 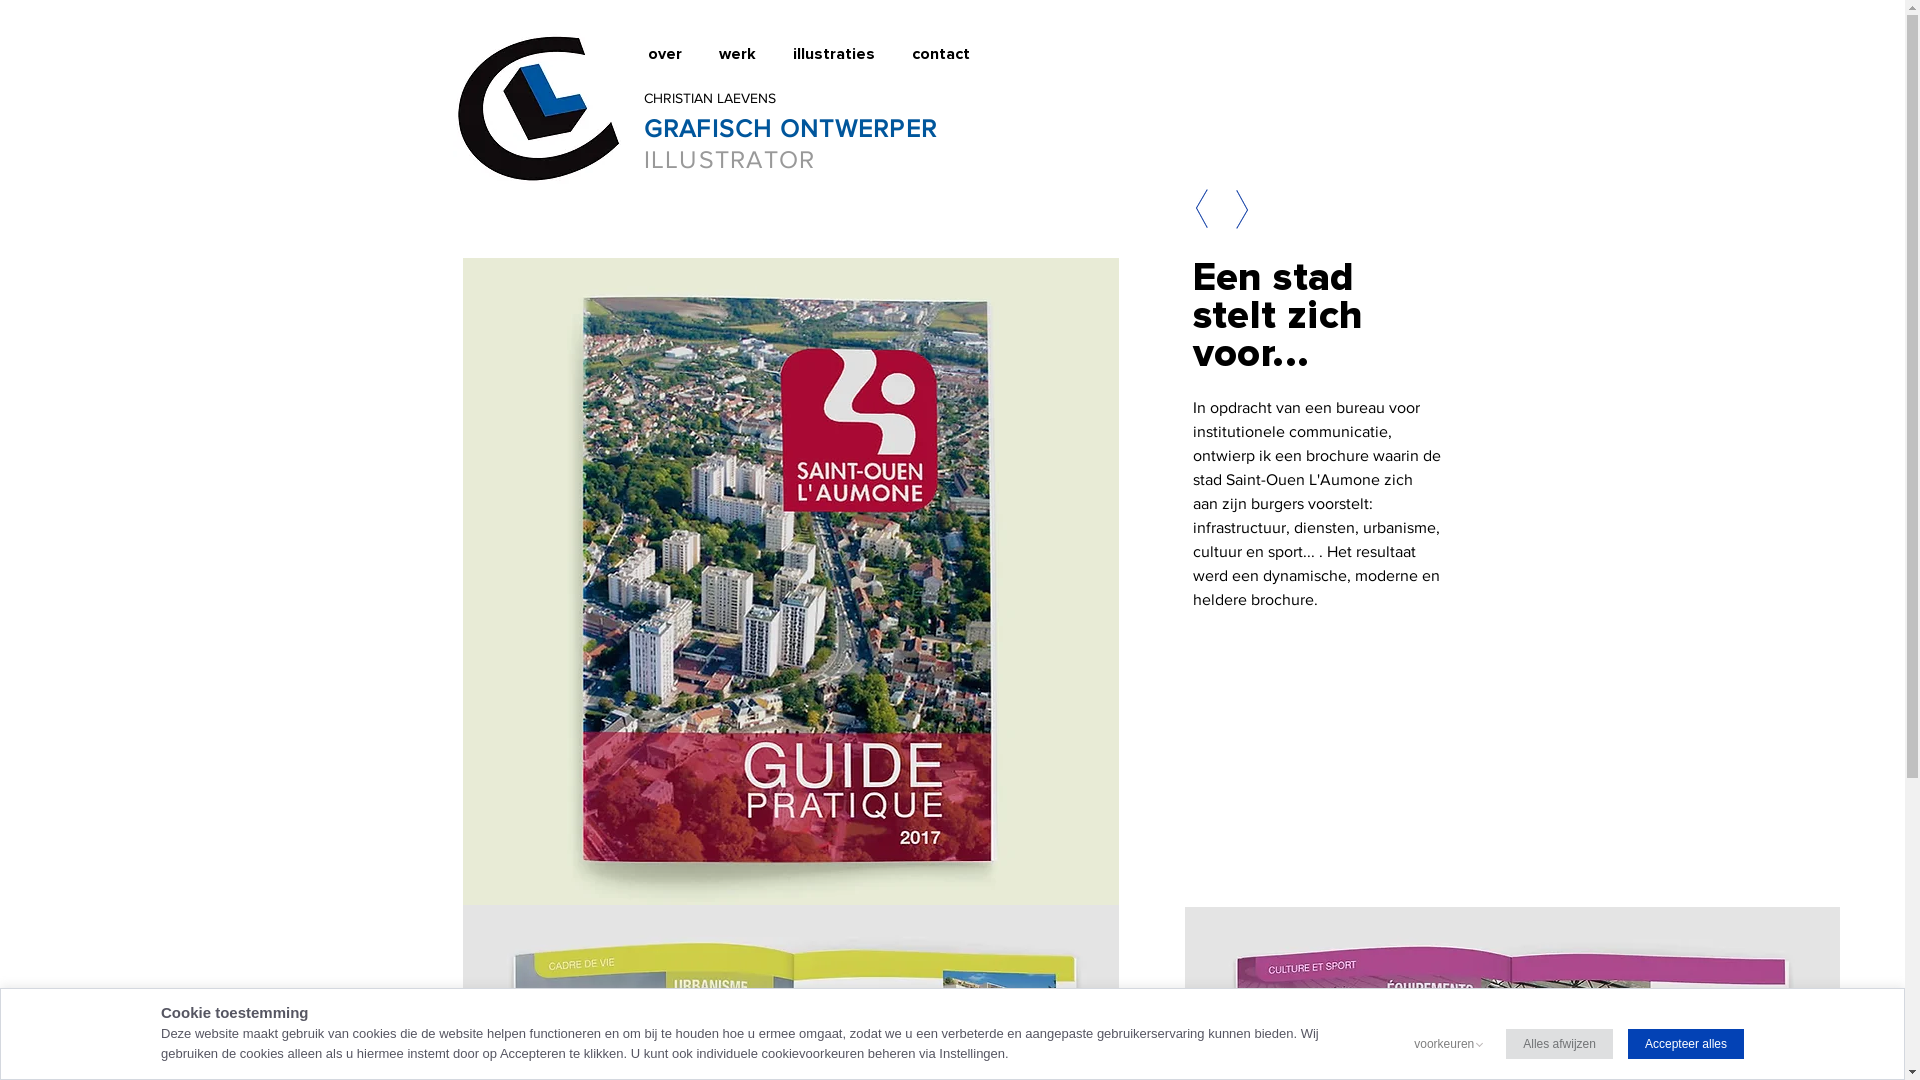 What do you see at coordinates (838, 54) in the screenshot?
I see `illustraties` at bounding box center [838, 54].